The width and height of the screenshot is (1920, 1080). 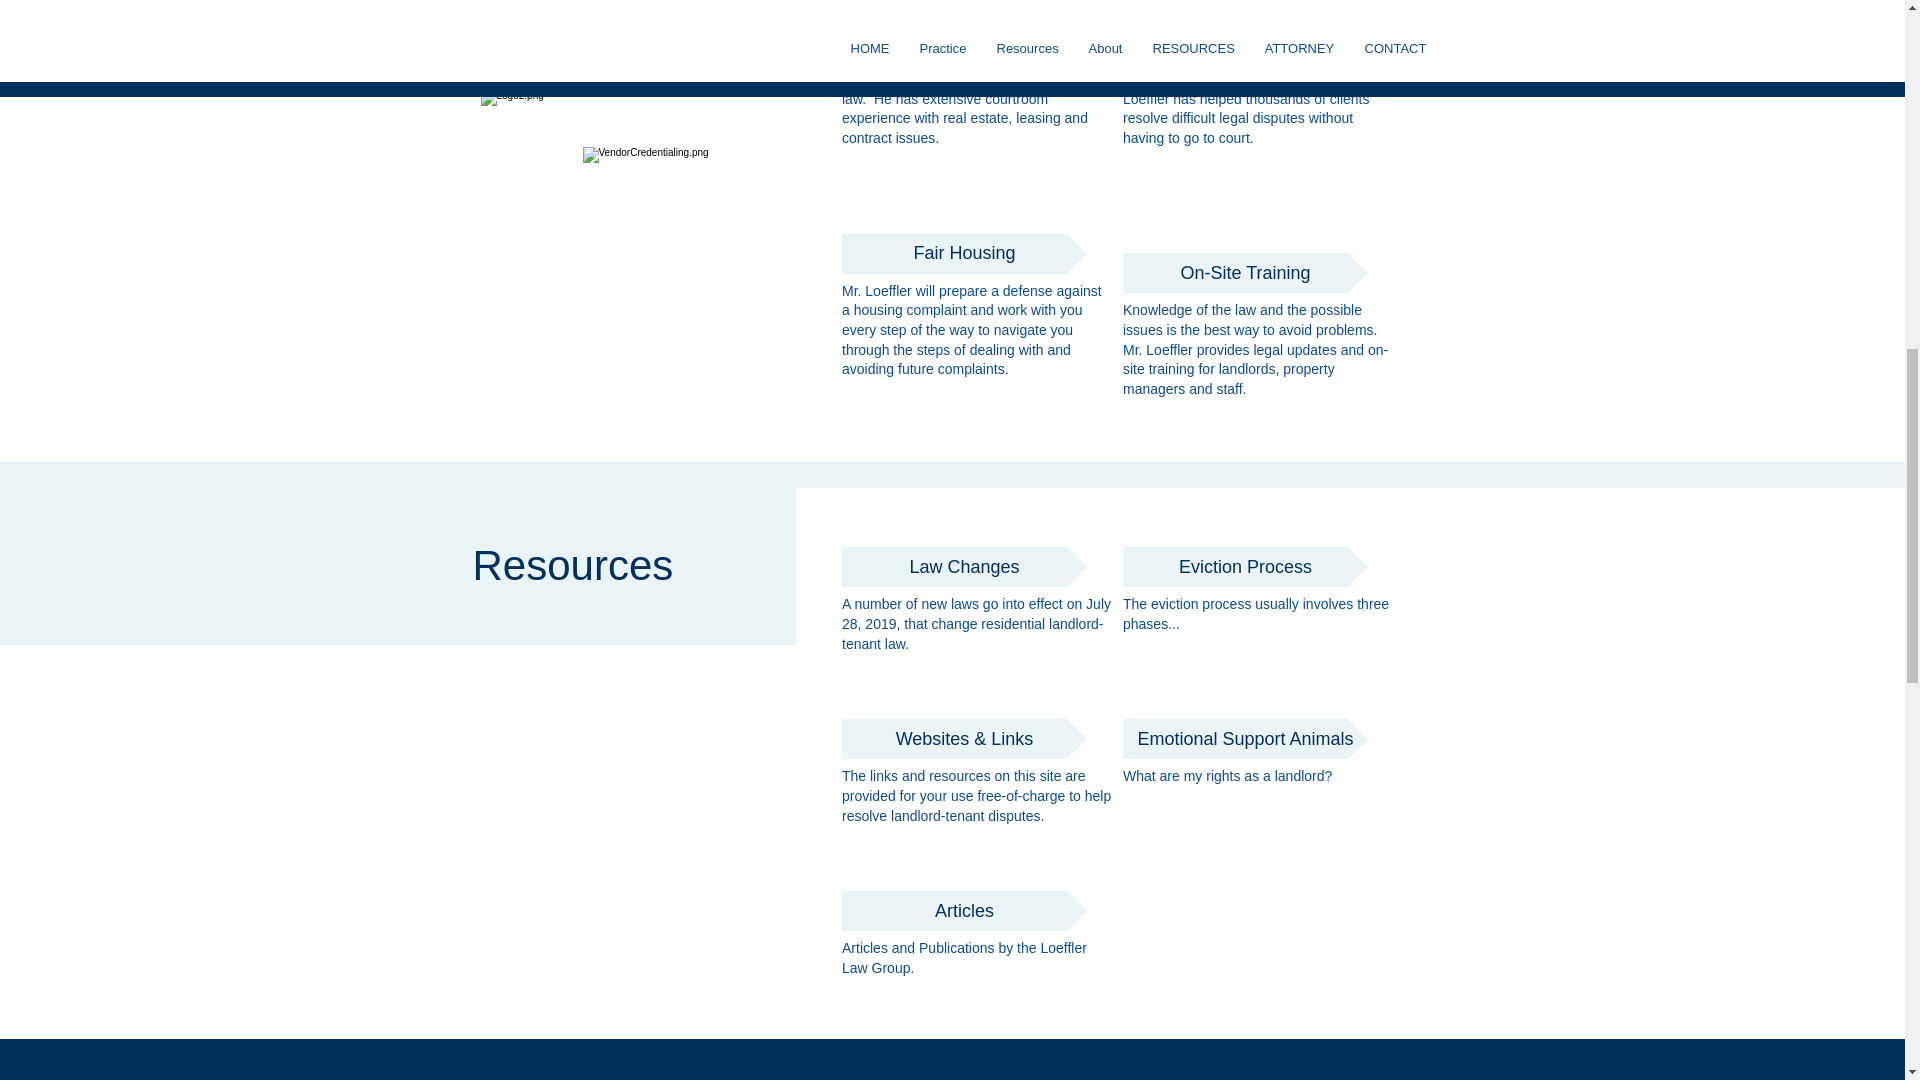 I want to click on Emotional Support Animals, so click(x=1245, y=739).